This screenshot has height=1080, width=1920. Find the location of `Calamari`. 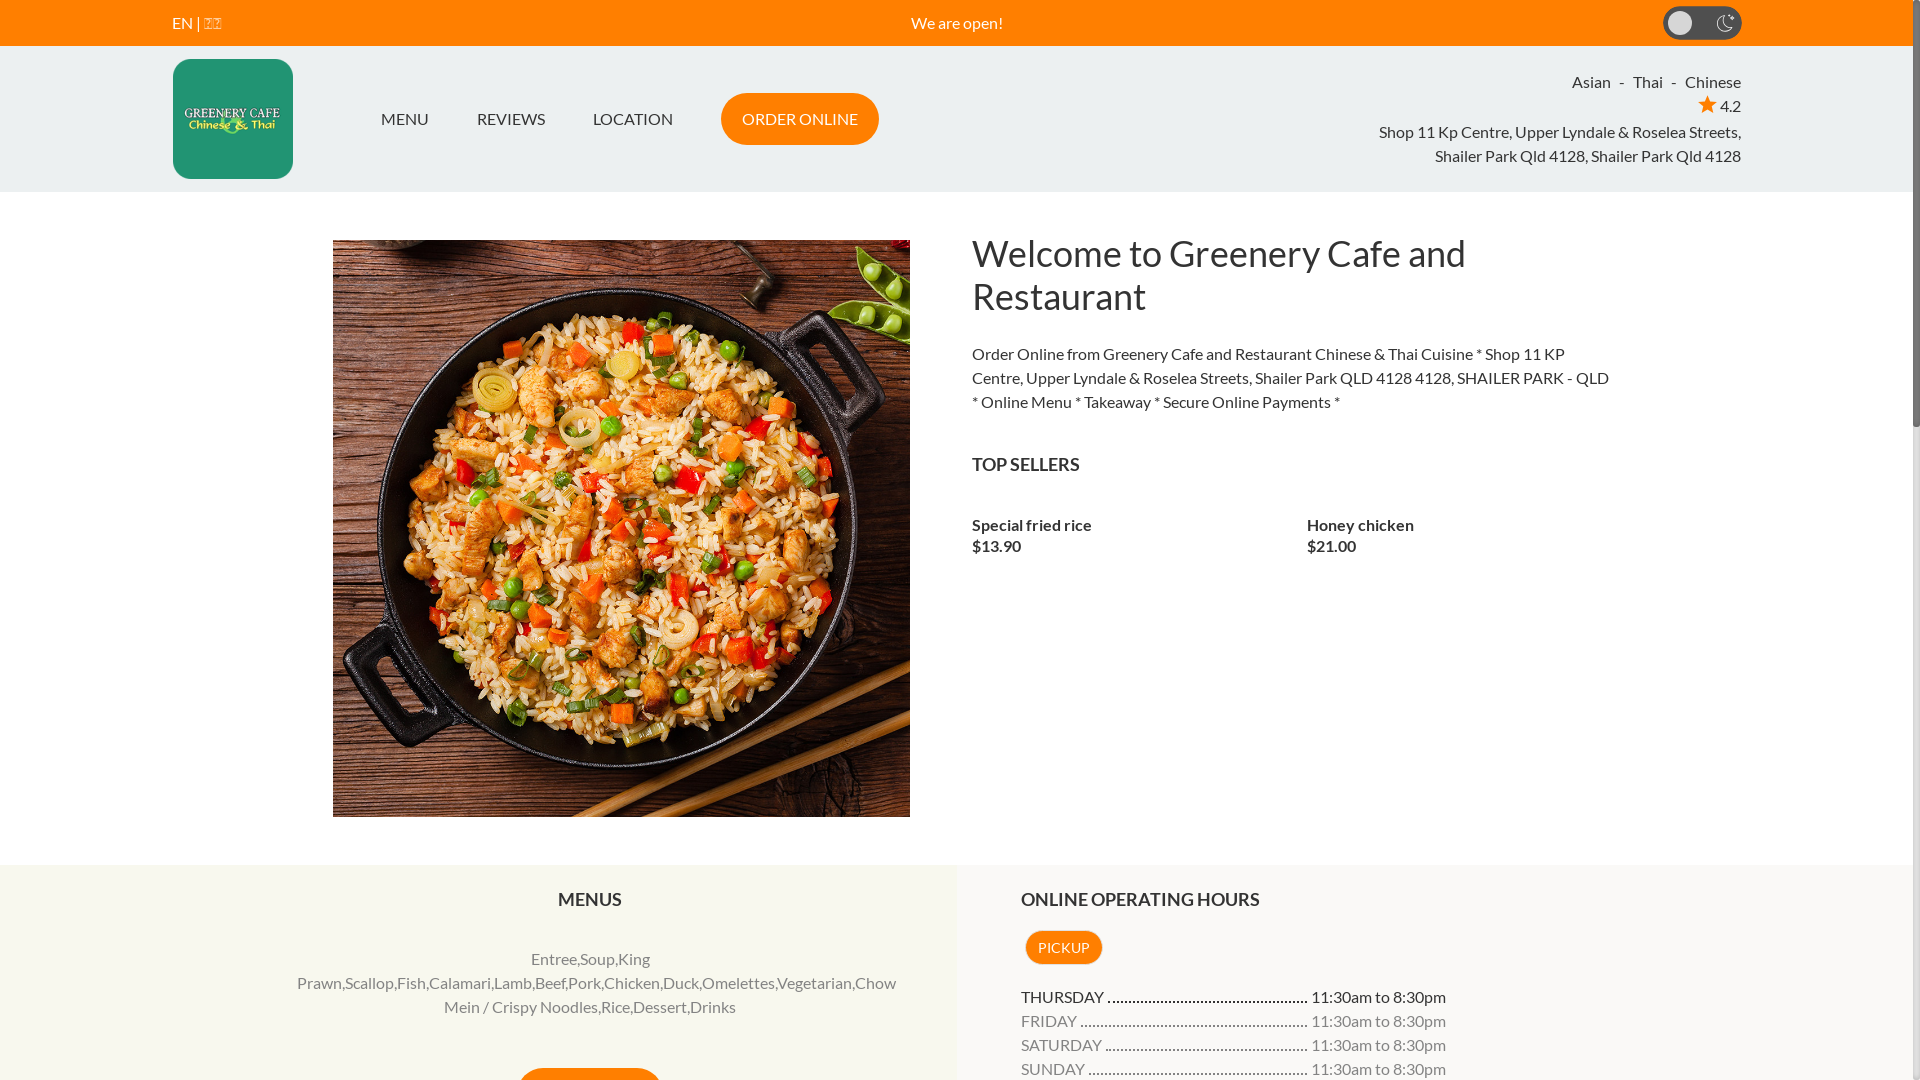

Calamari is located at coordinates (460, 982).